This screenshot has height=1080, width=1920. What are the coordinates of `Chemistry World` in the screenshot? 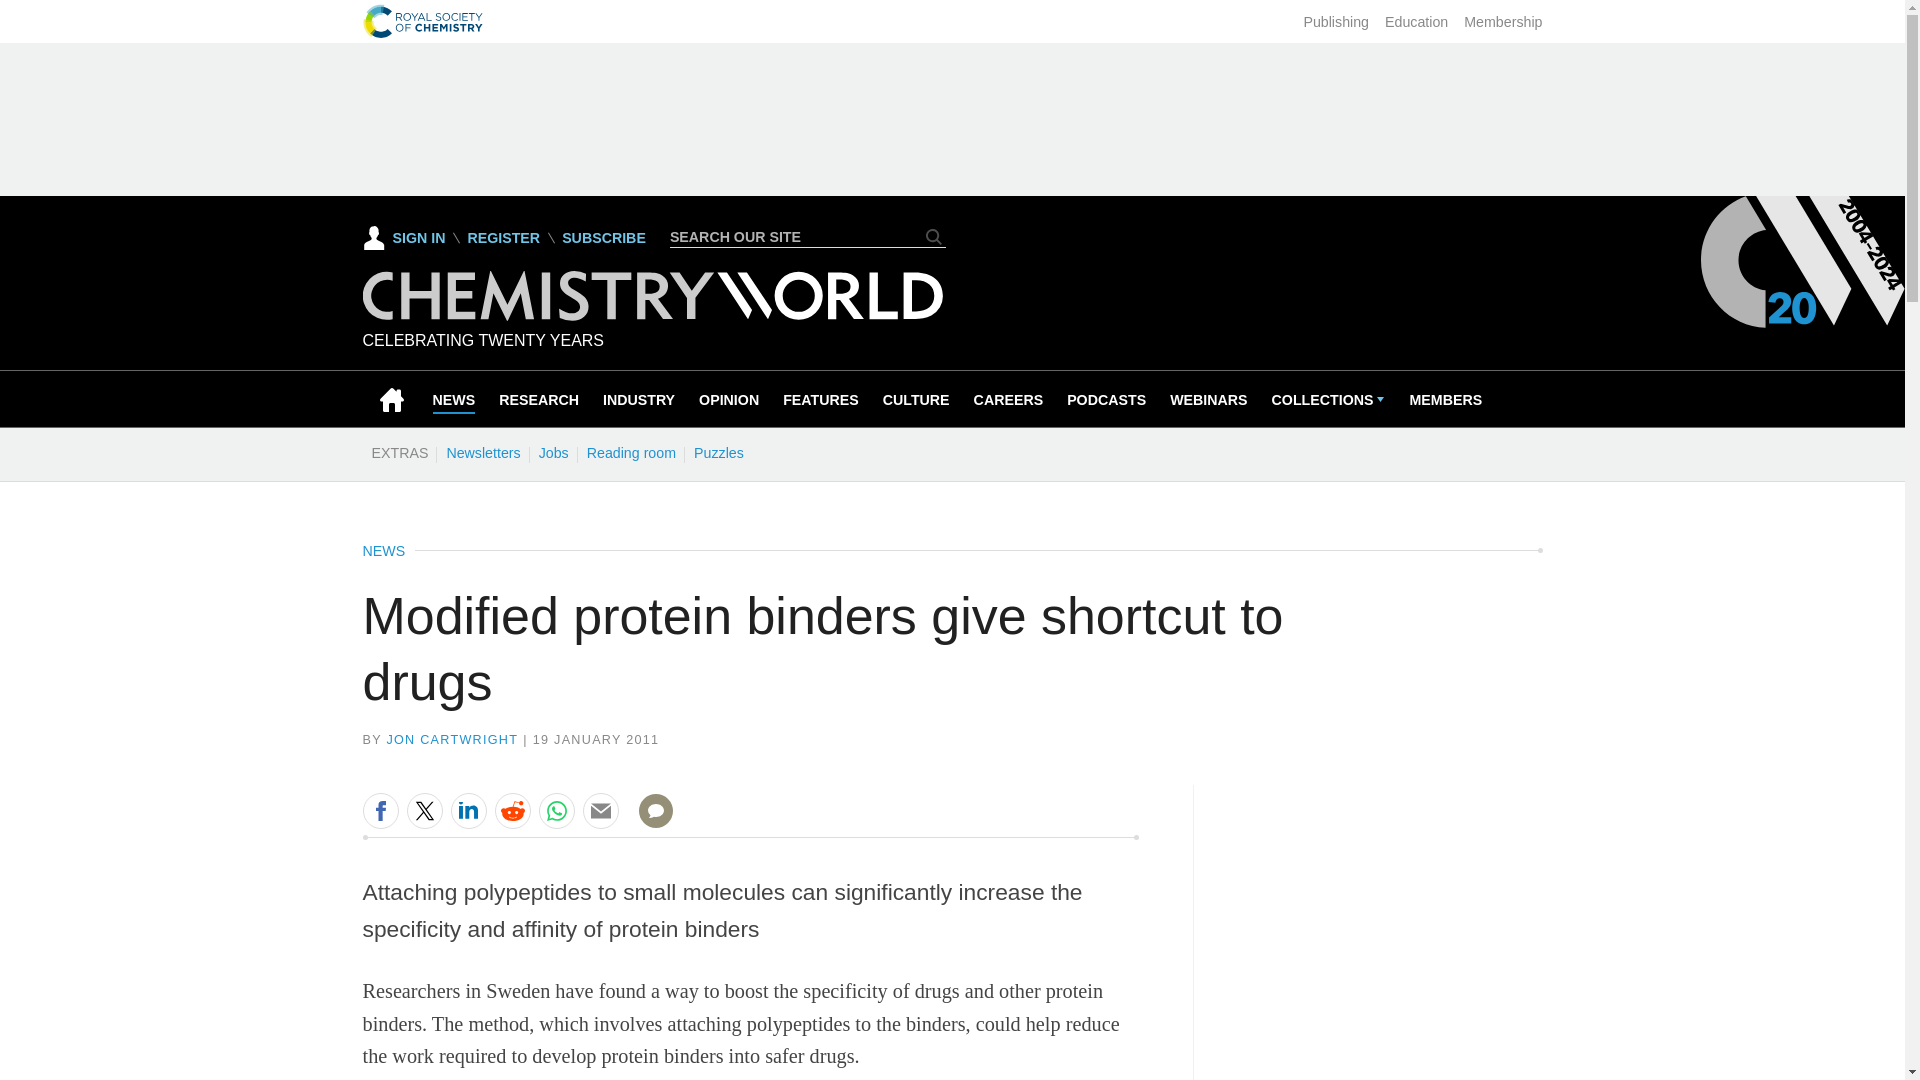 It's located at (652, 296).